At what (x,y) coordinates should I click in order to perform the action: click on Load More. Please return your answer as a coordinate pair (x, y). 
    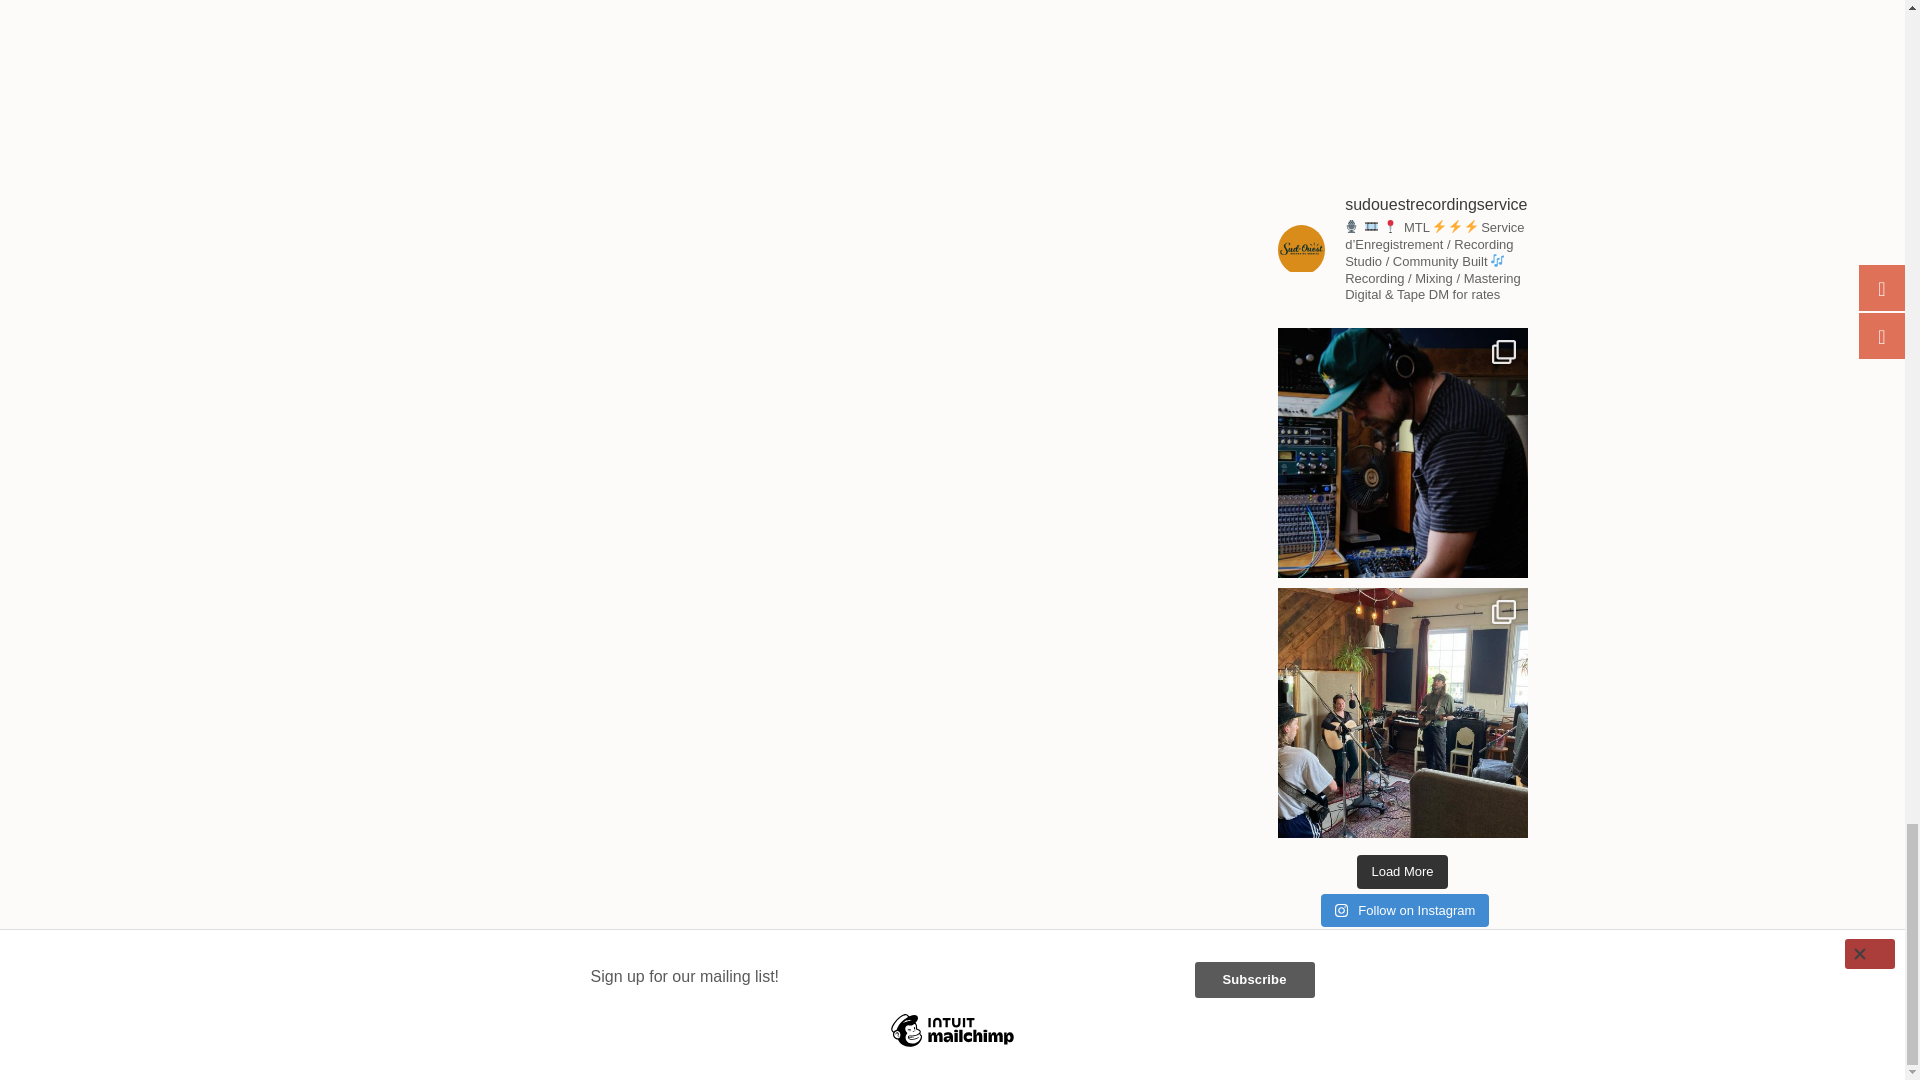
    Looking at the image, I should click on (1402, 872).